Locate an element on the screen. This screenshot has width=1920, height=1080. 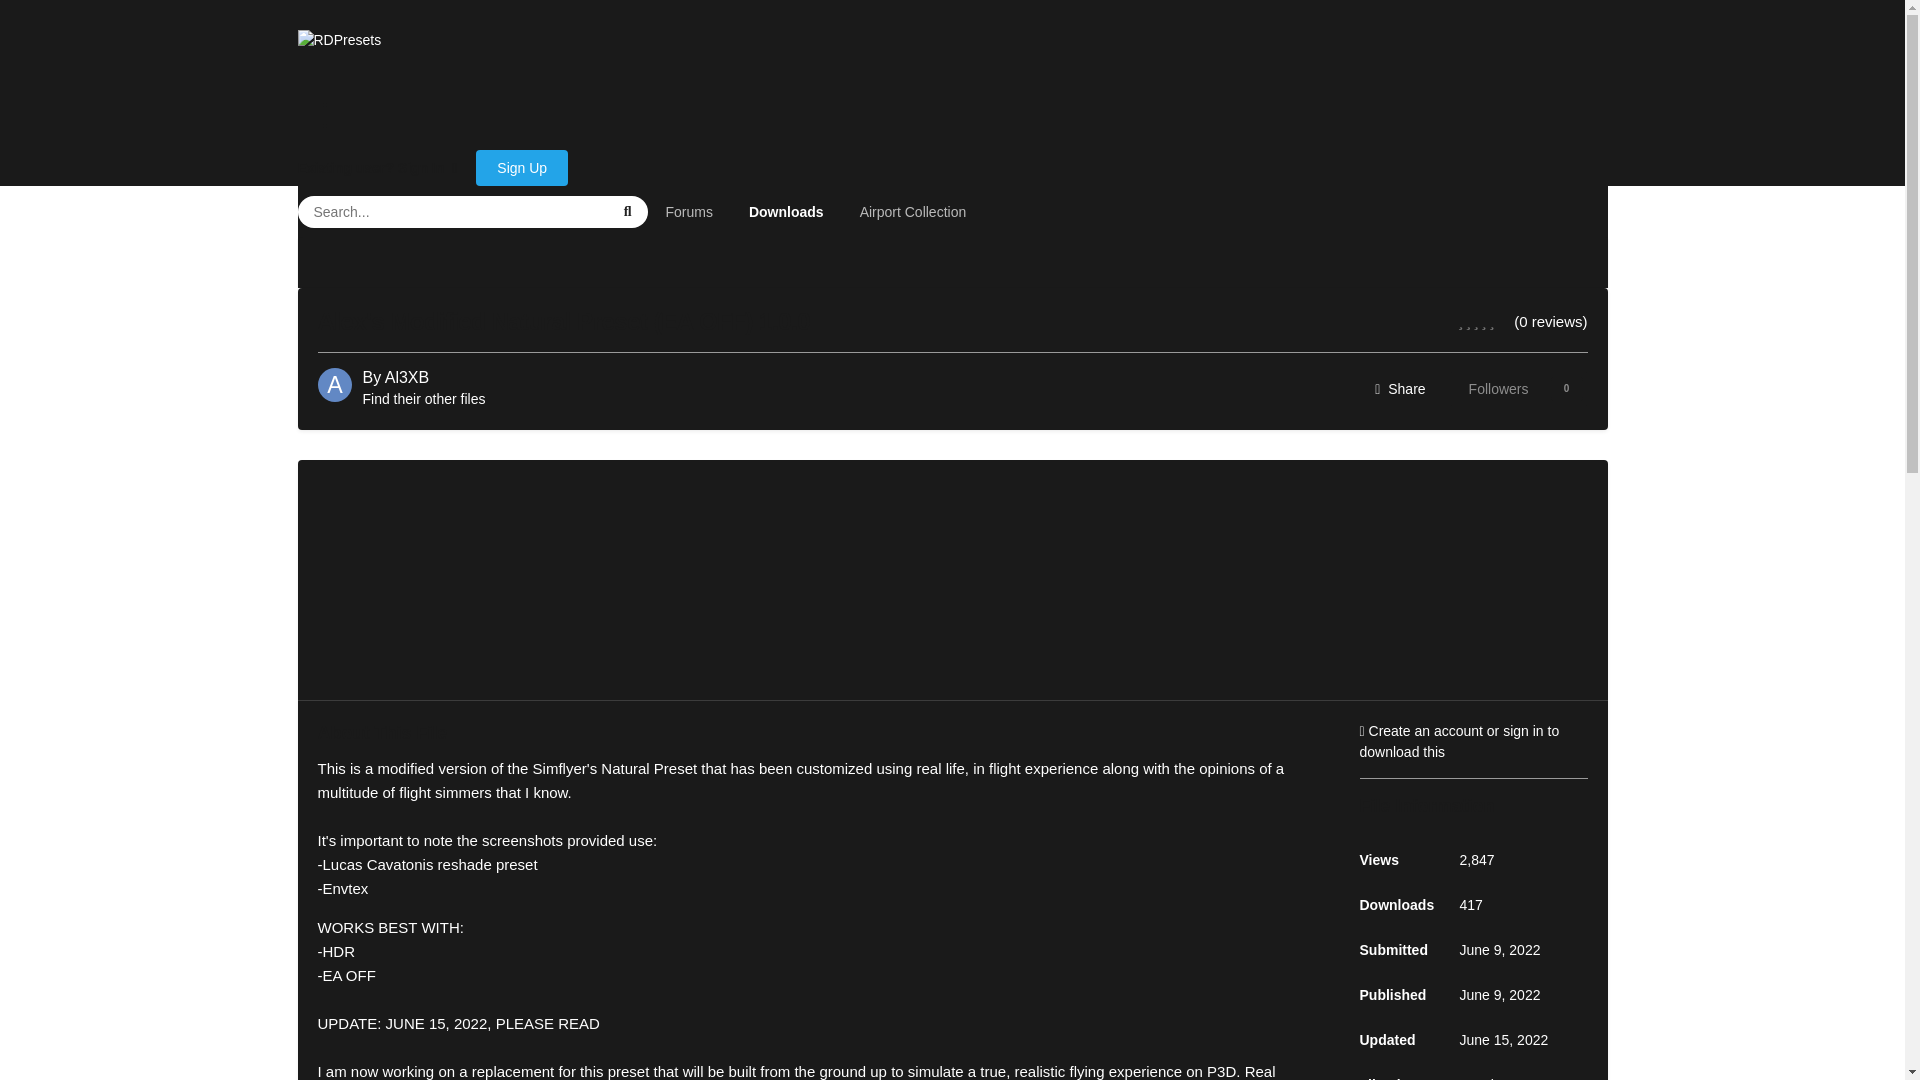
Forums is located at coordinates (690, 211).